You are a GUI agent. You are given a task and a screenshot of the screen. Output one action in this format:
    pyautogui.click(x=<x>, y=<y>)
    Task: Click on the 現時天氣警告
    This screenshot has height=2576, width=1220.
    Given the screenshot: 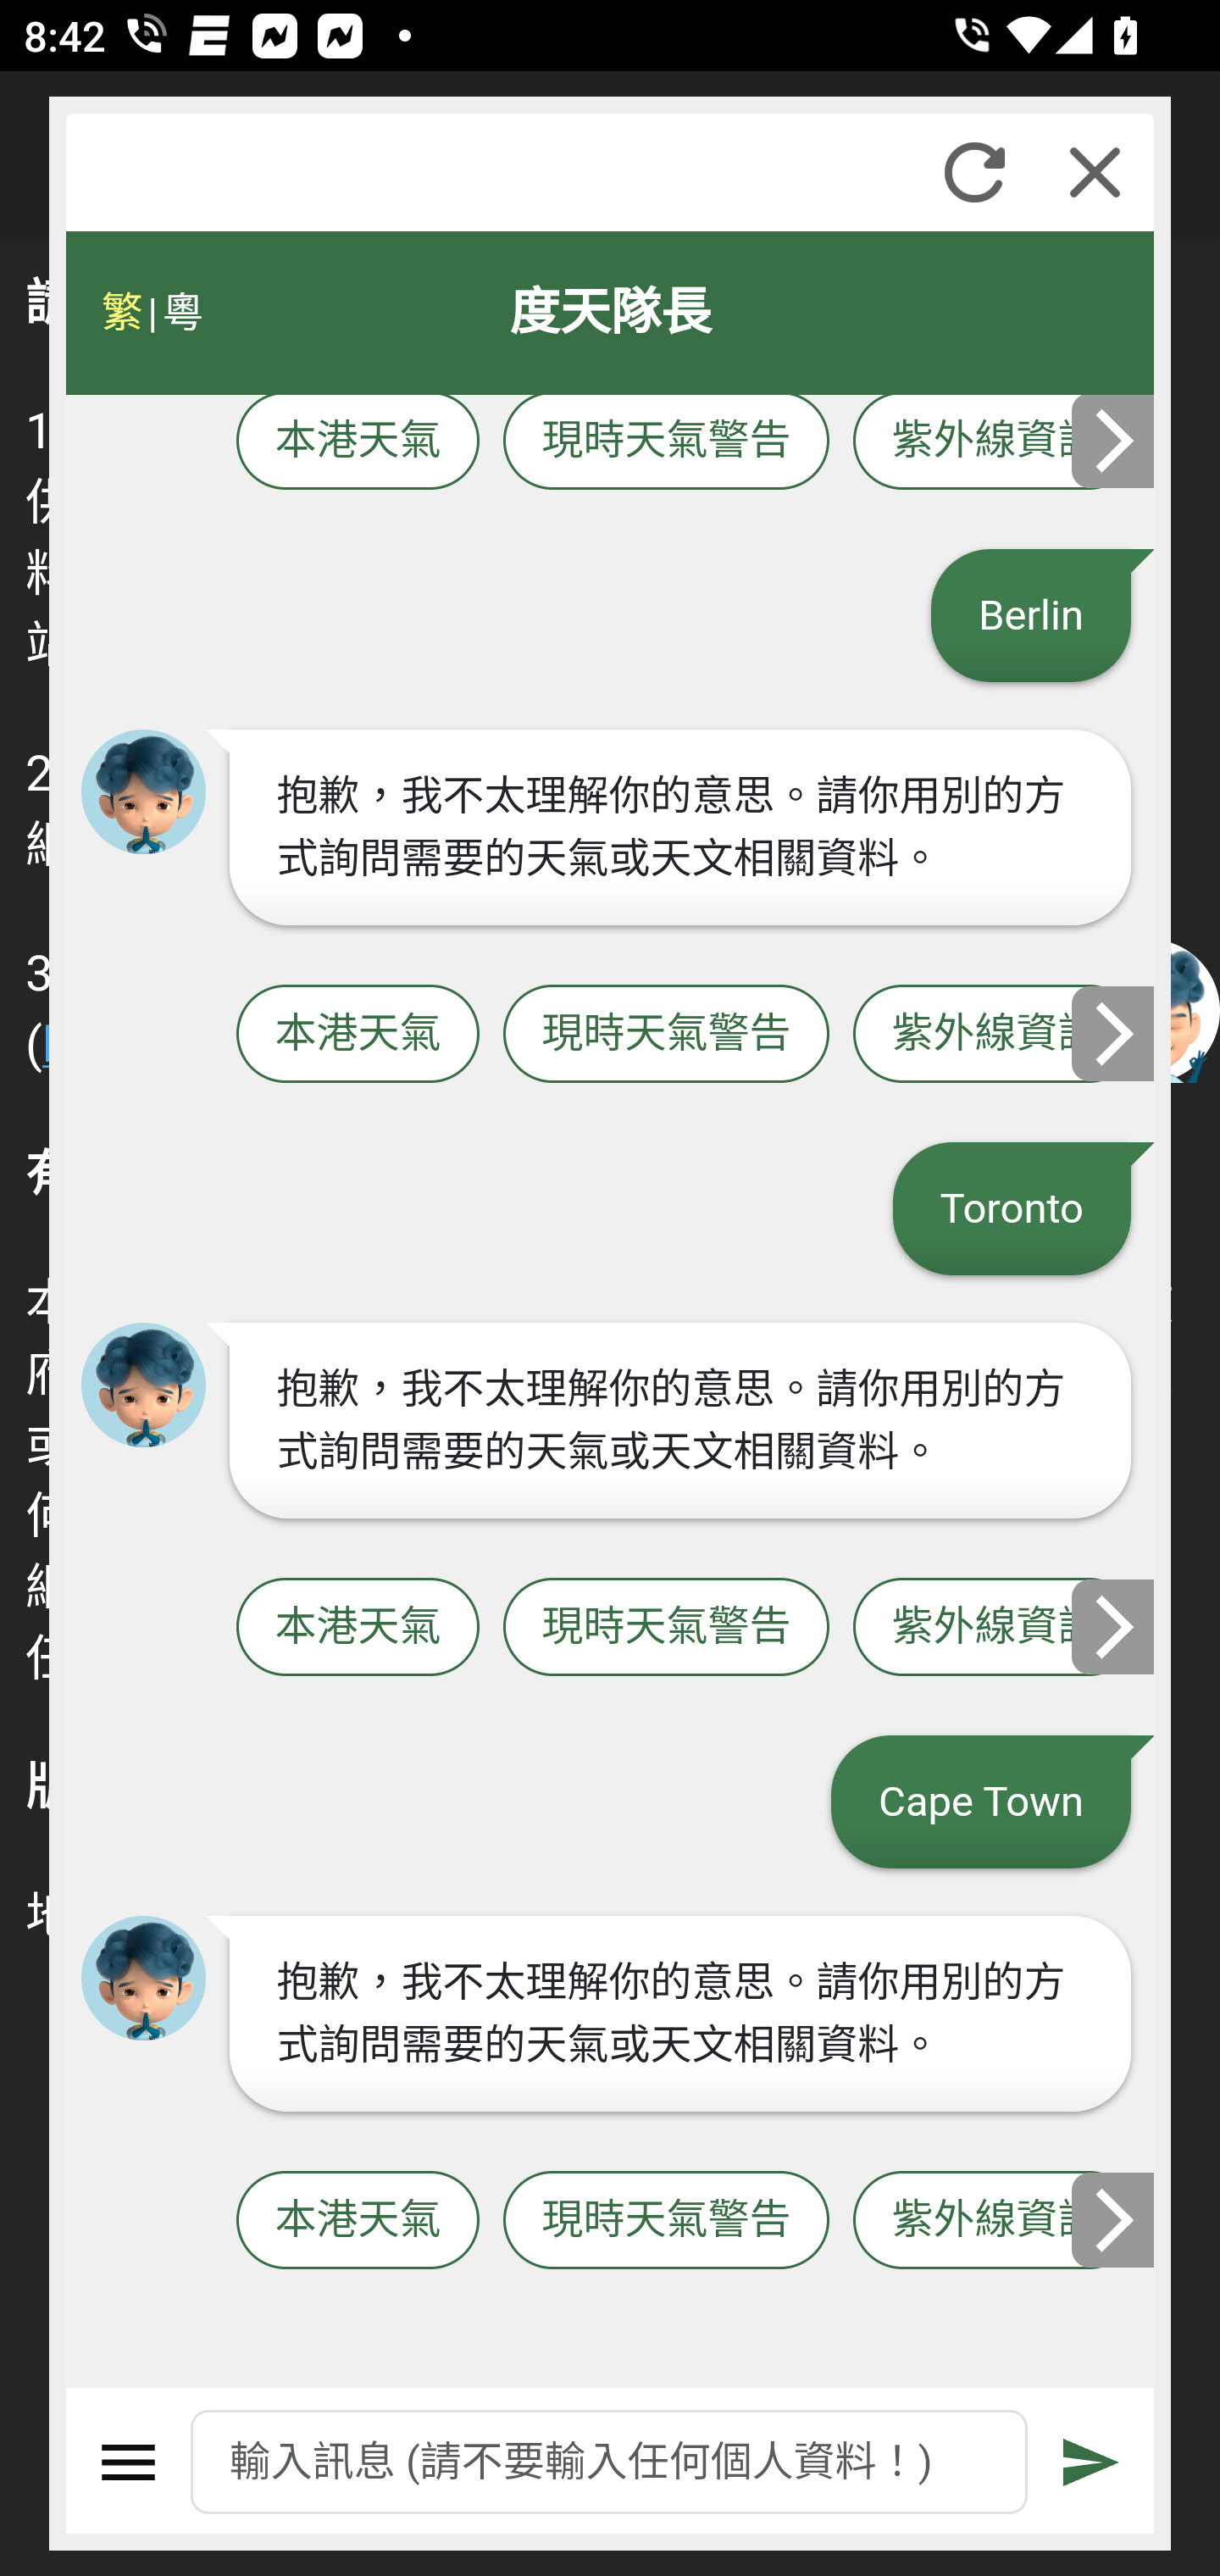 What is the action you would take?
    pyautogui.click(x=666, y=1034)
    